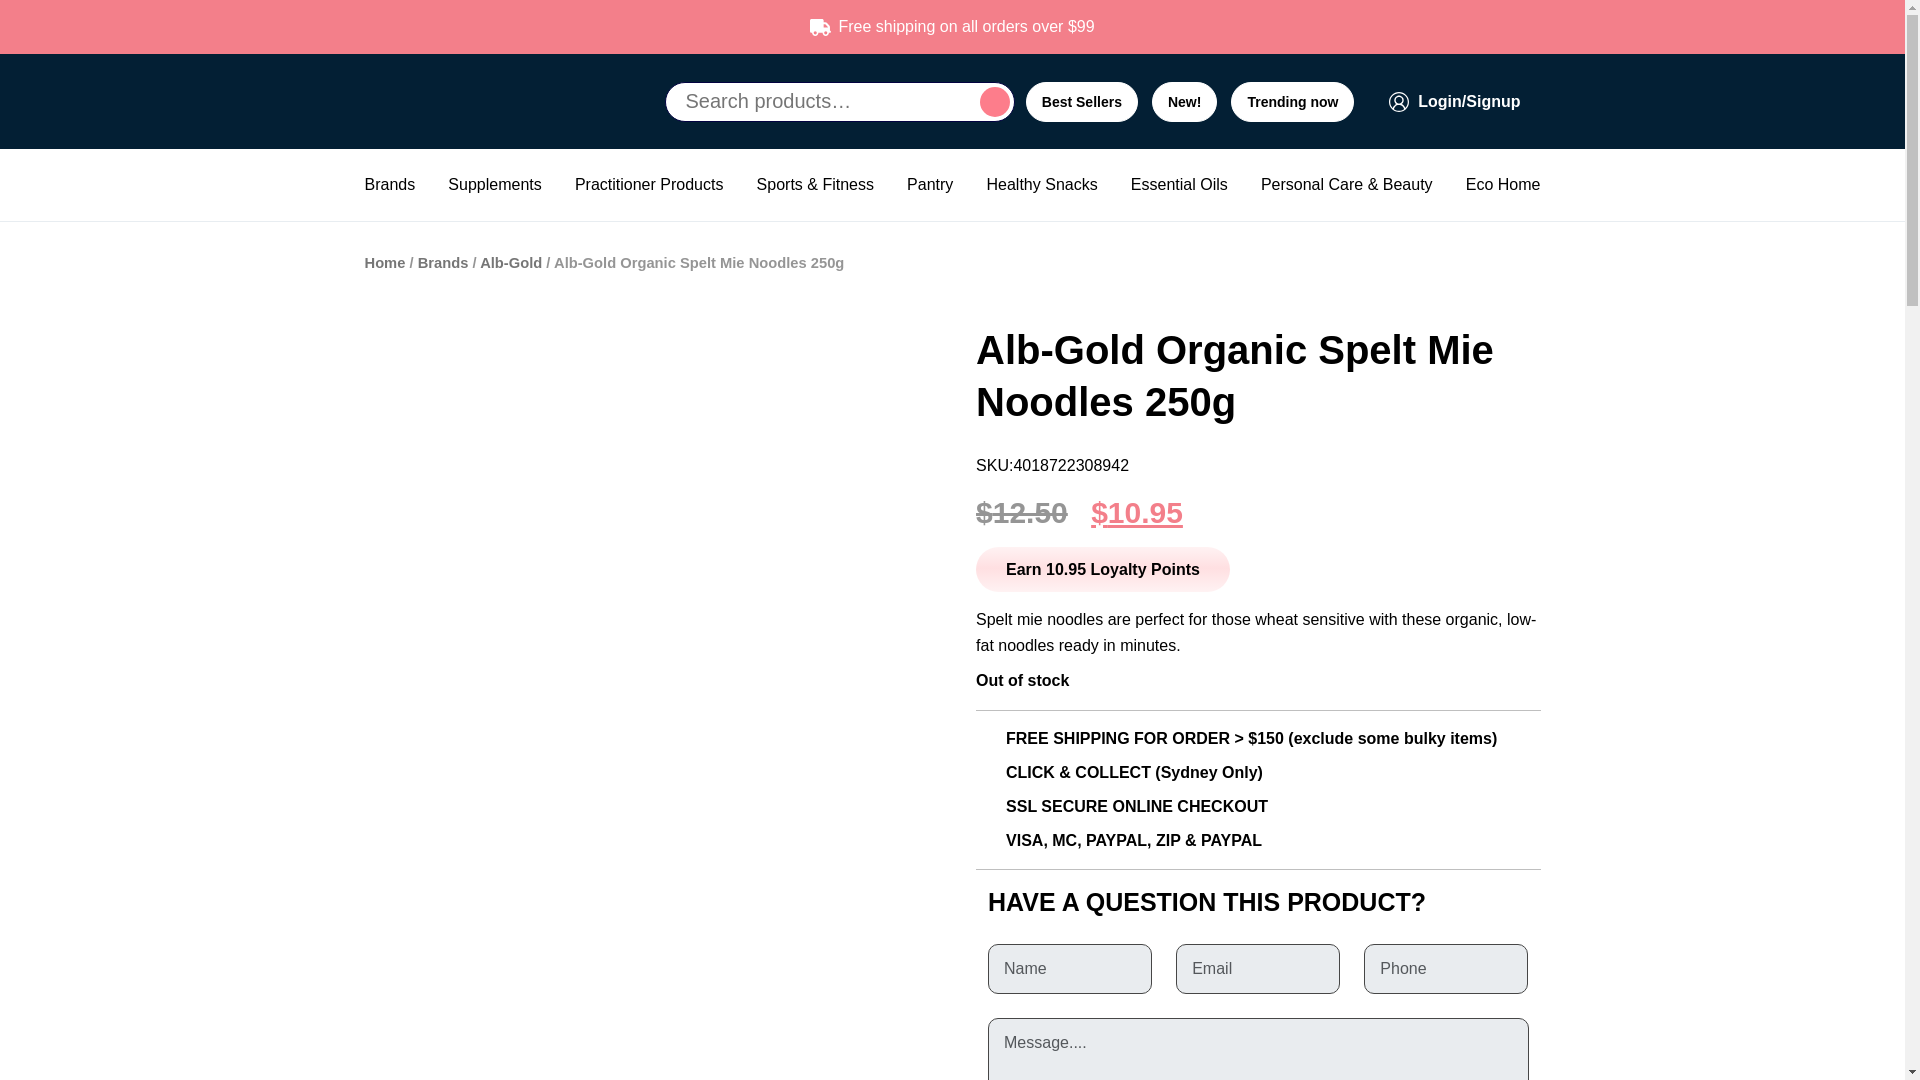 The height and width of the screenshot is (1080, 1920). What do you see at coordinates (1082, 102) in the screenshot?
I see `Best Sellers` at bounding box center [1082, 102].